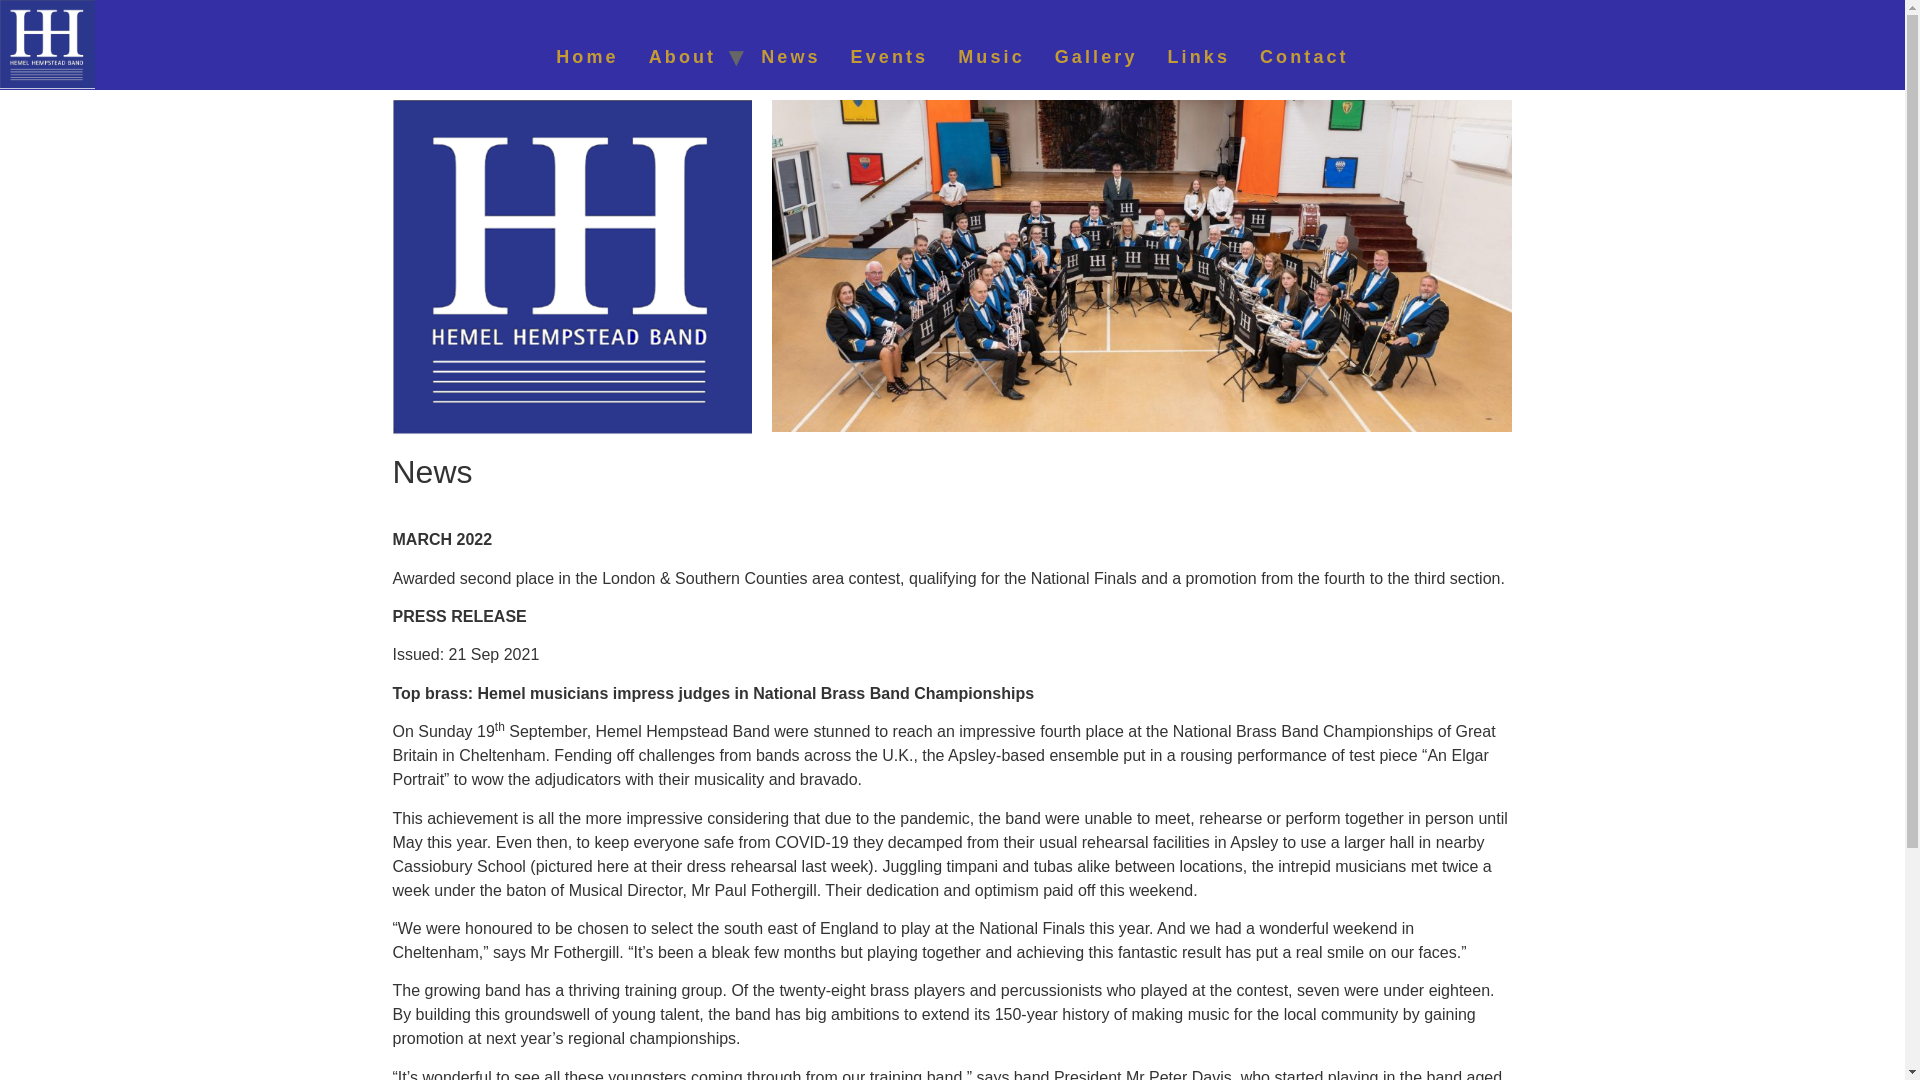  Describe the element at coordinates (790, 56) in the screenshot. I see `News` at that location.